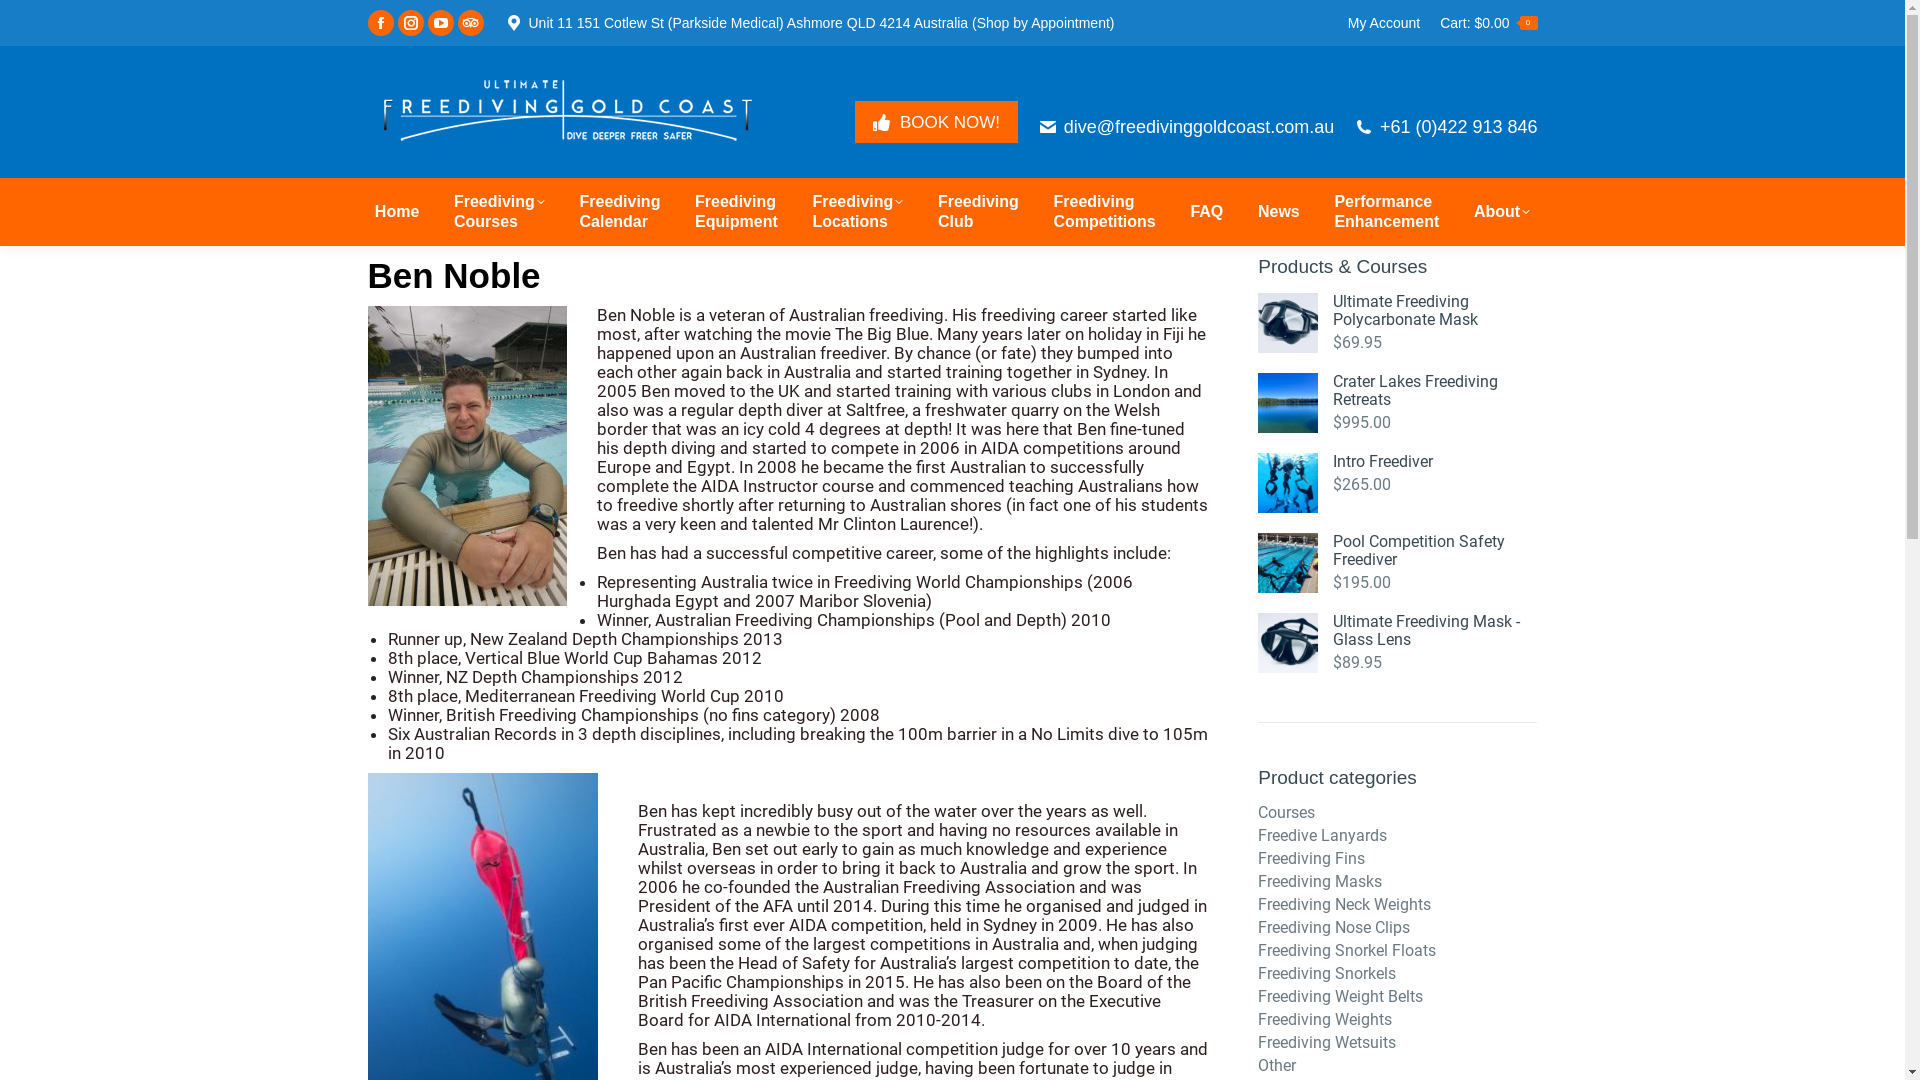 Image resolution: width=1920 pixels, height=1080 pixels. I want to click on Pool Competition Safety Freediver, so click(1435, 551).